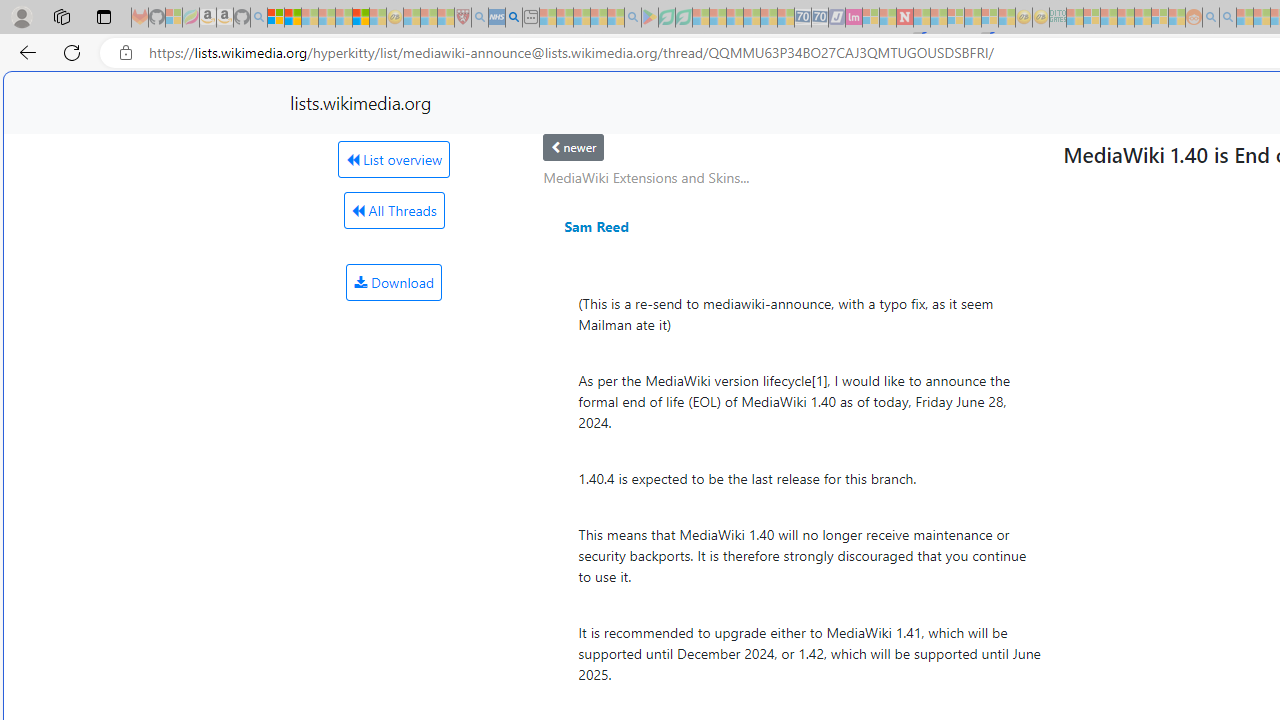 The height and width of the screenshot is (720, 1280). I want to click on Pets - MSN - Sleeping, so click(598, 18).